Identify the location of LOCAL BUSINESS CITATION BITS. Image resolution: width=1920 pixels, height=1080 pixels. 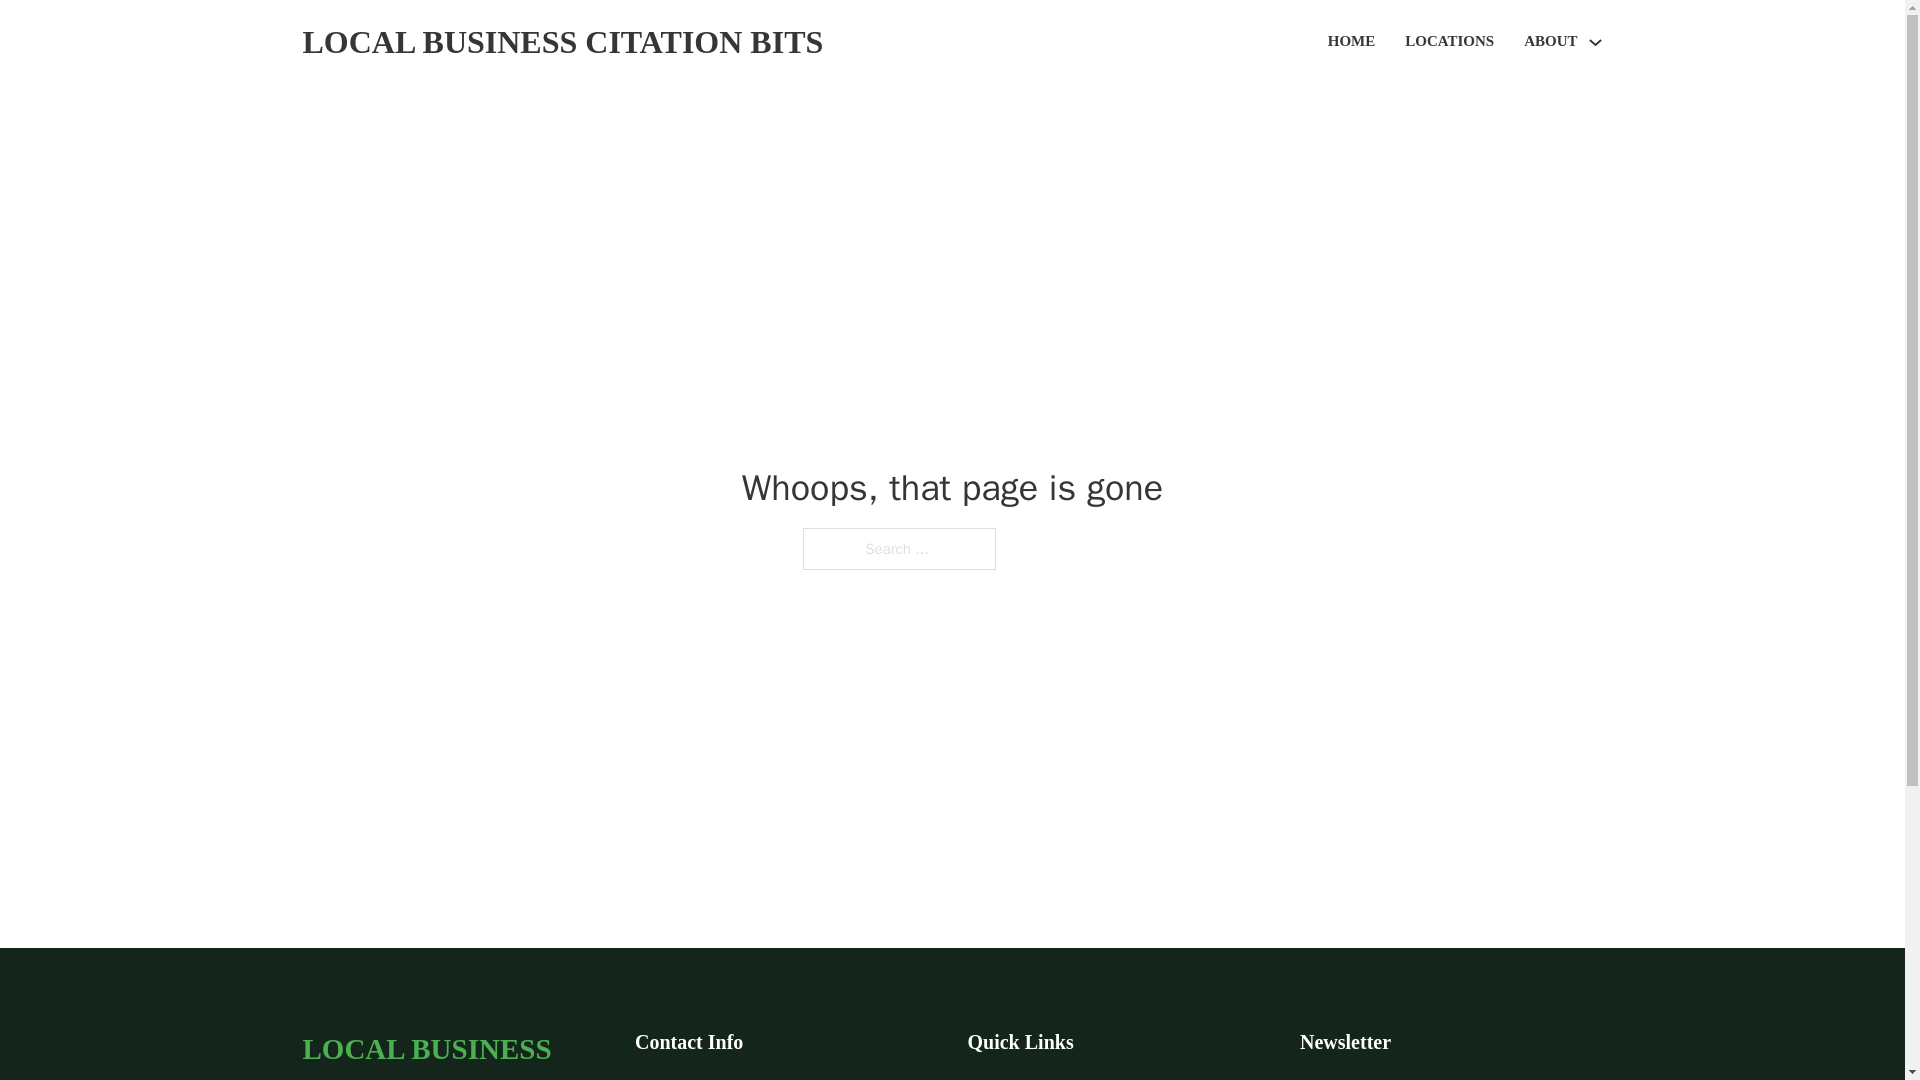
(452, 1052).